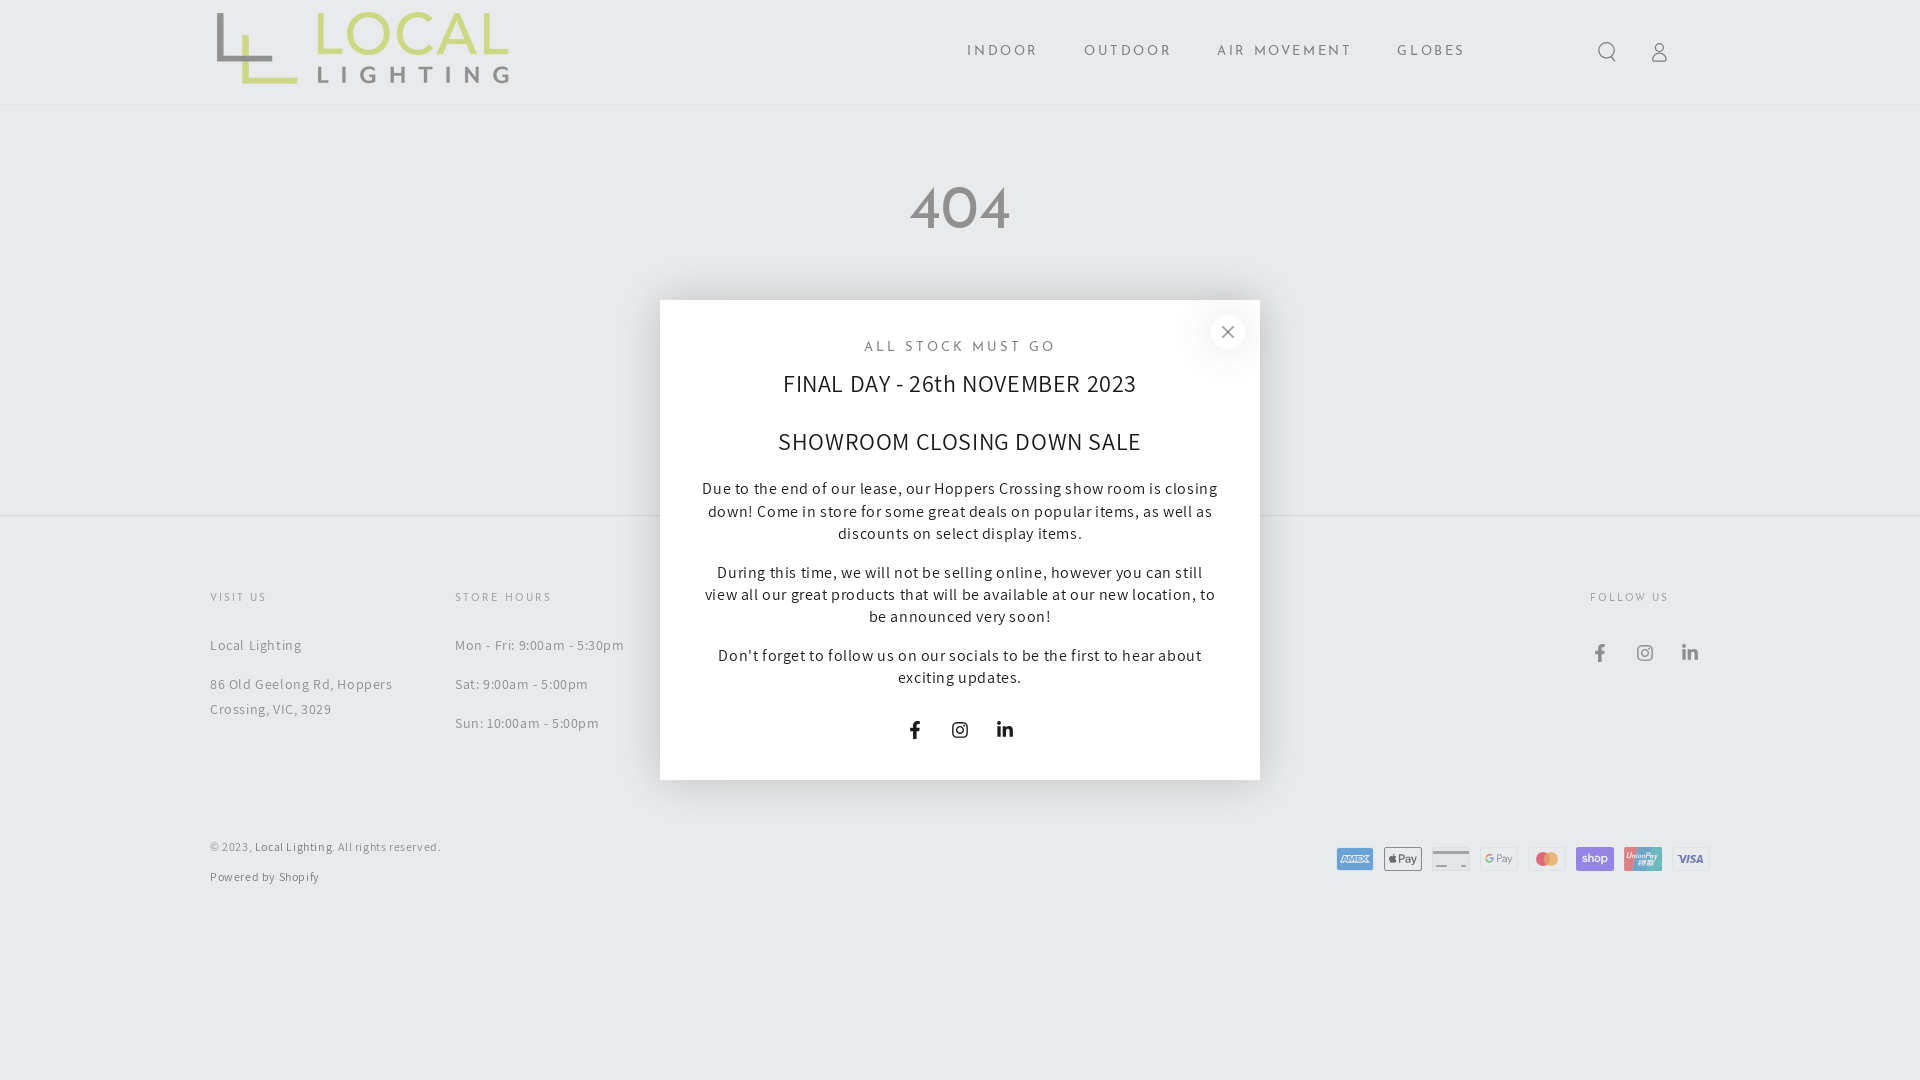  I want to click on Email Us, so click(976, 650).